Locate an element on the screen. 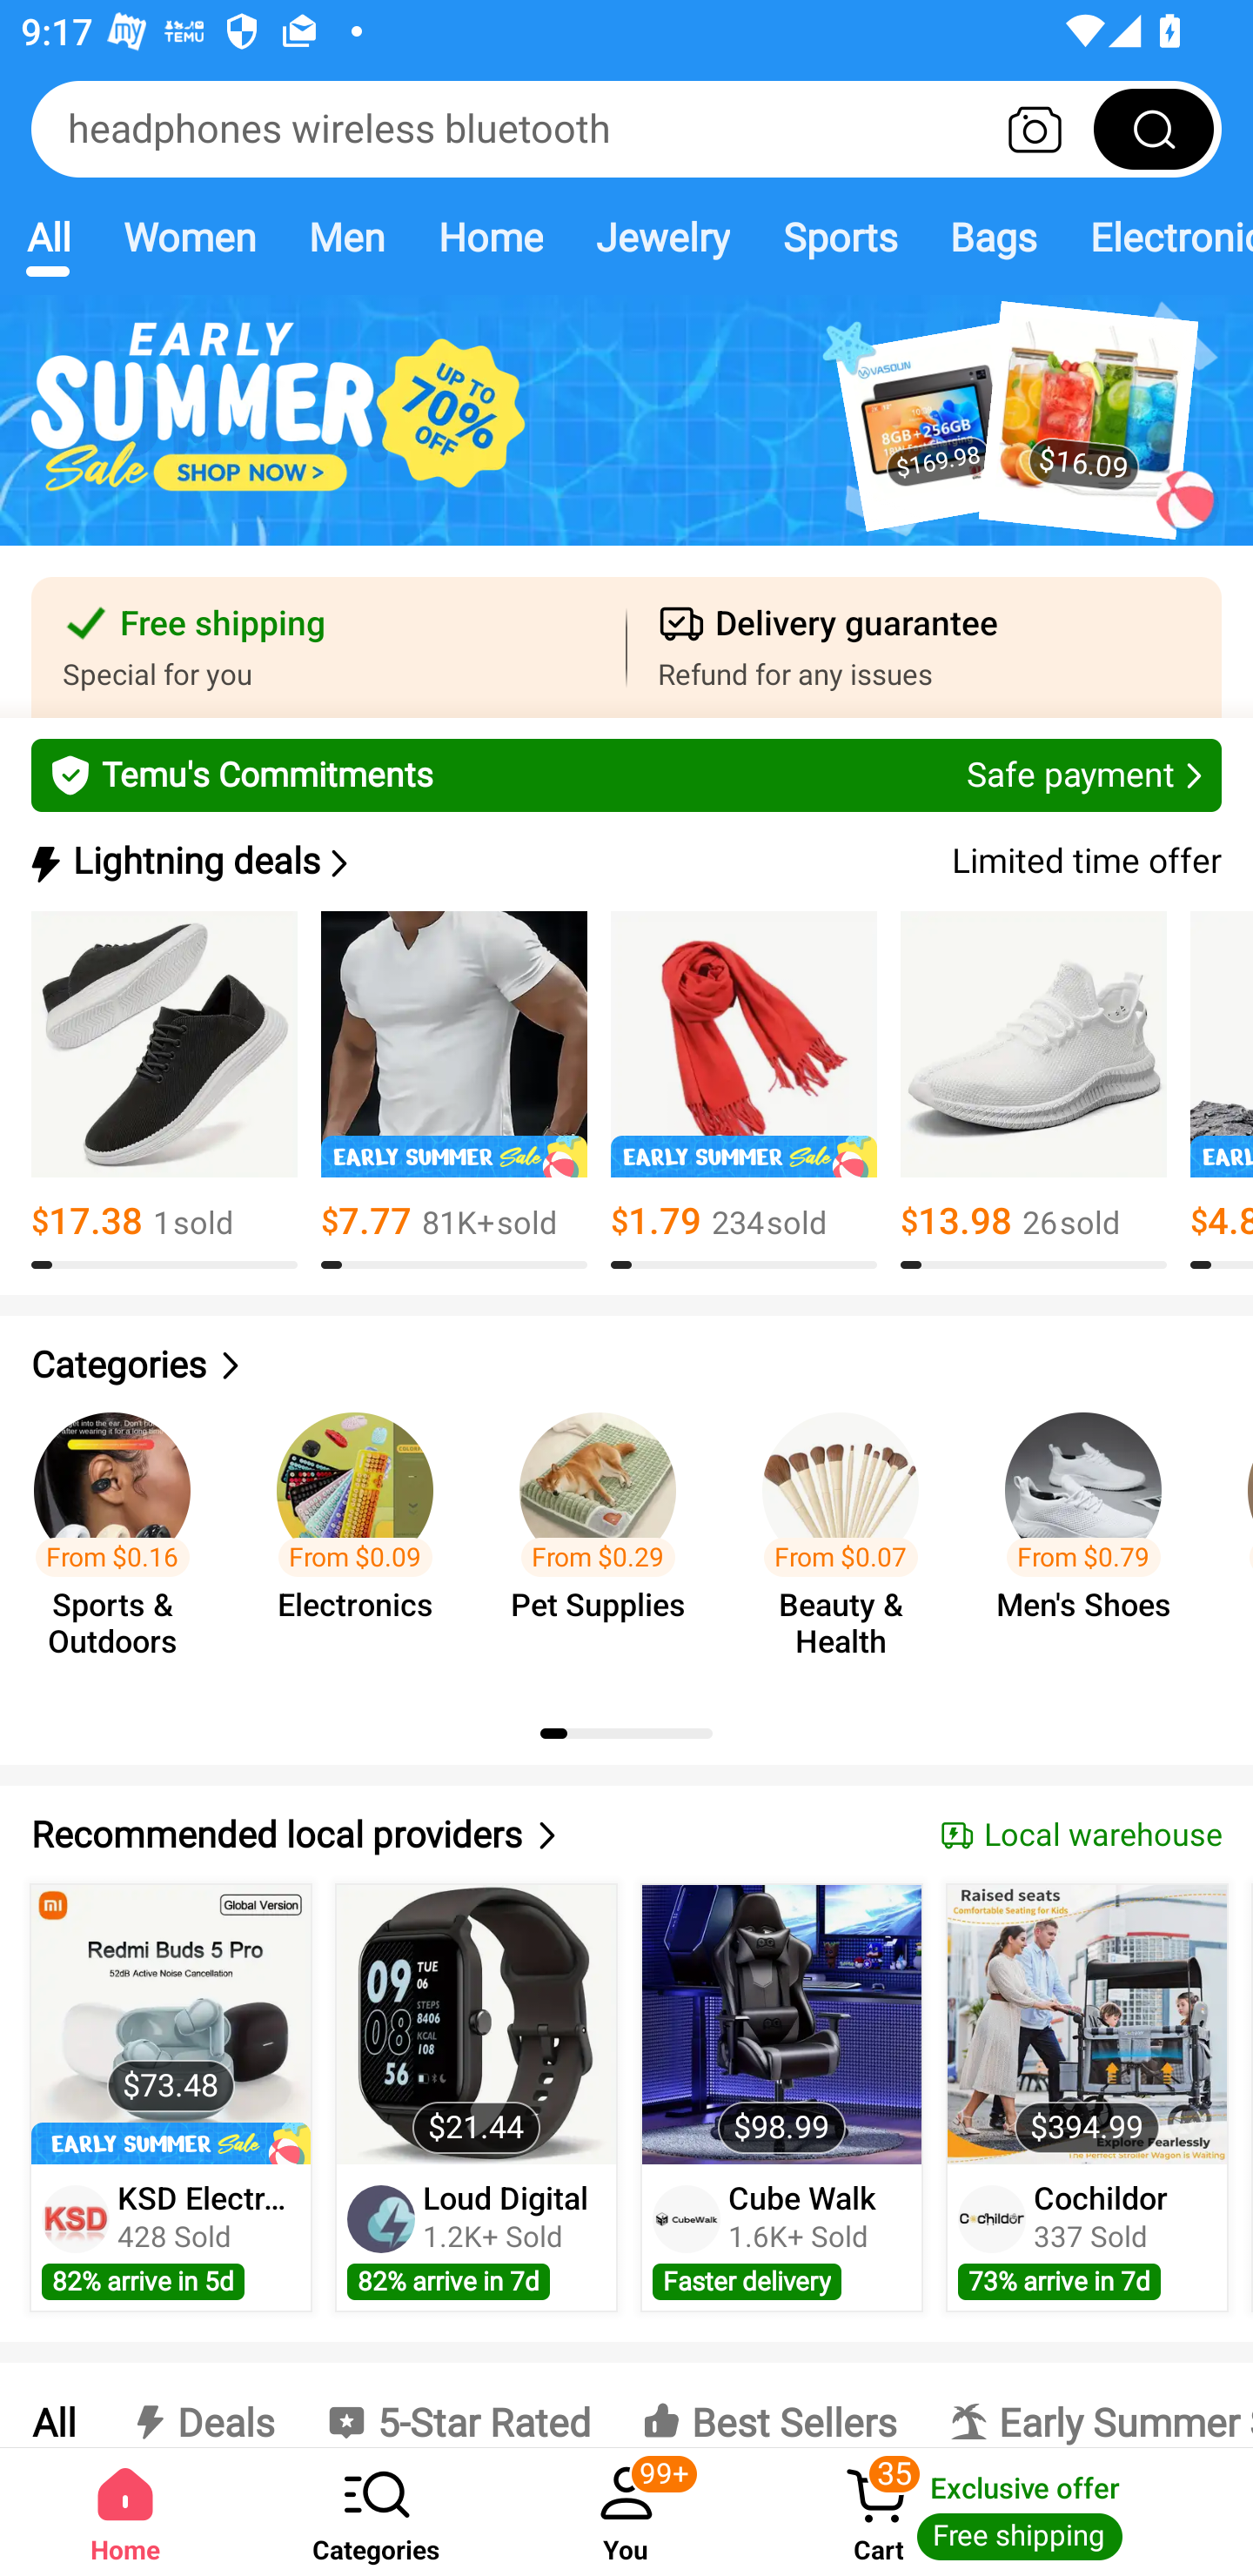 The image size is (1253, 2576). Temu's Commitments is located at coordinates (626, 775).